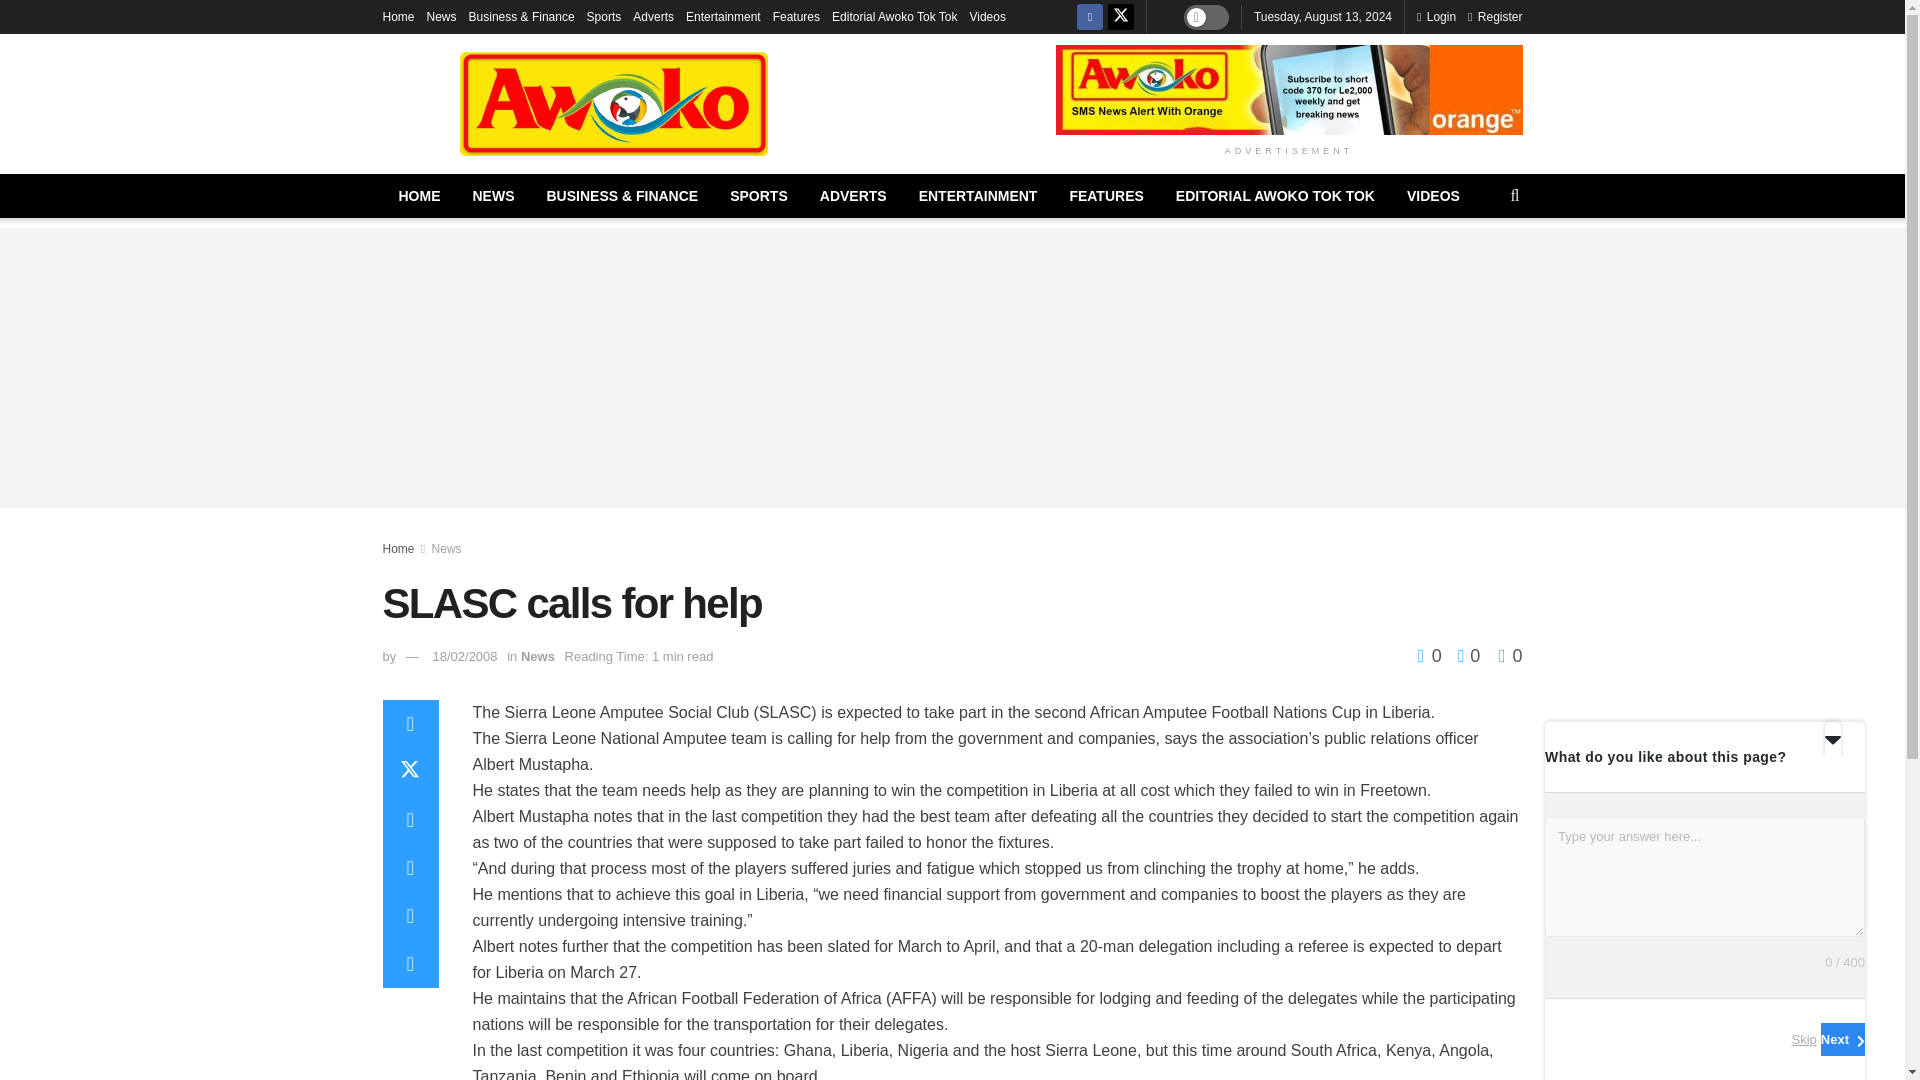 The height and width of the screenshot is (1080, 1920). I want to click on HOME, so click(419, 196).